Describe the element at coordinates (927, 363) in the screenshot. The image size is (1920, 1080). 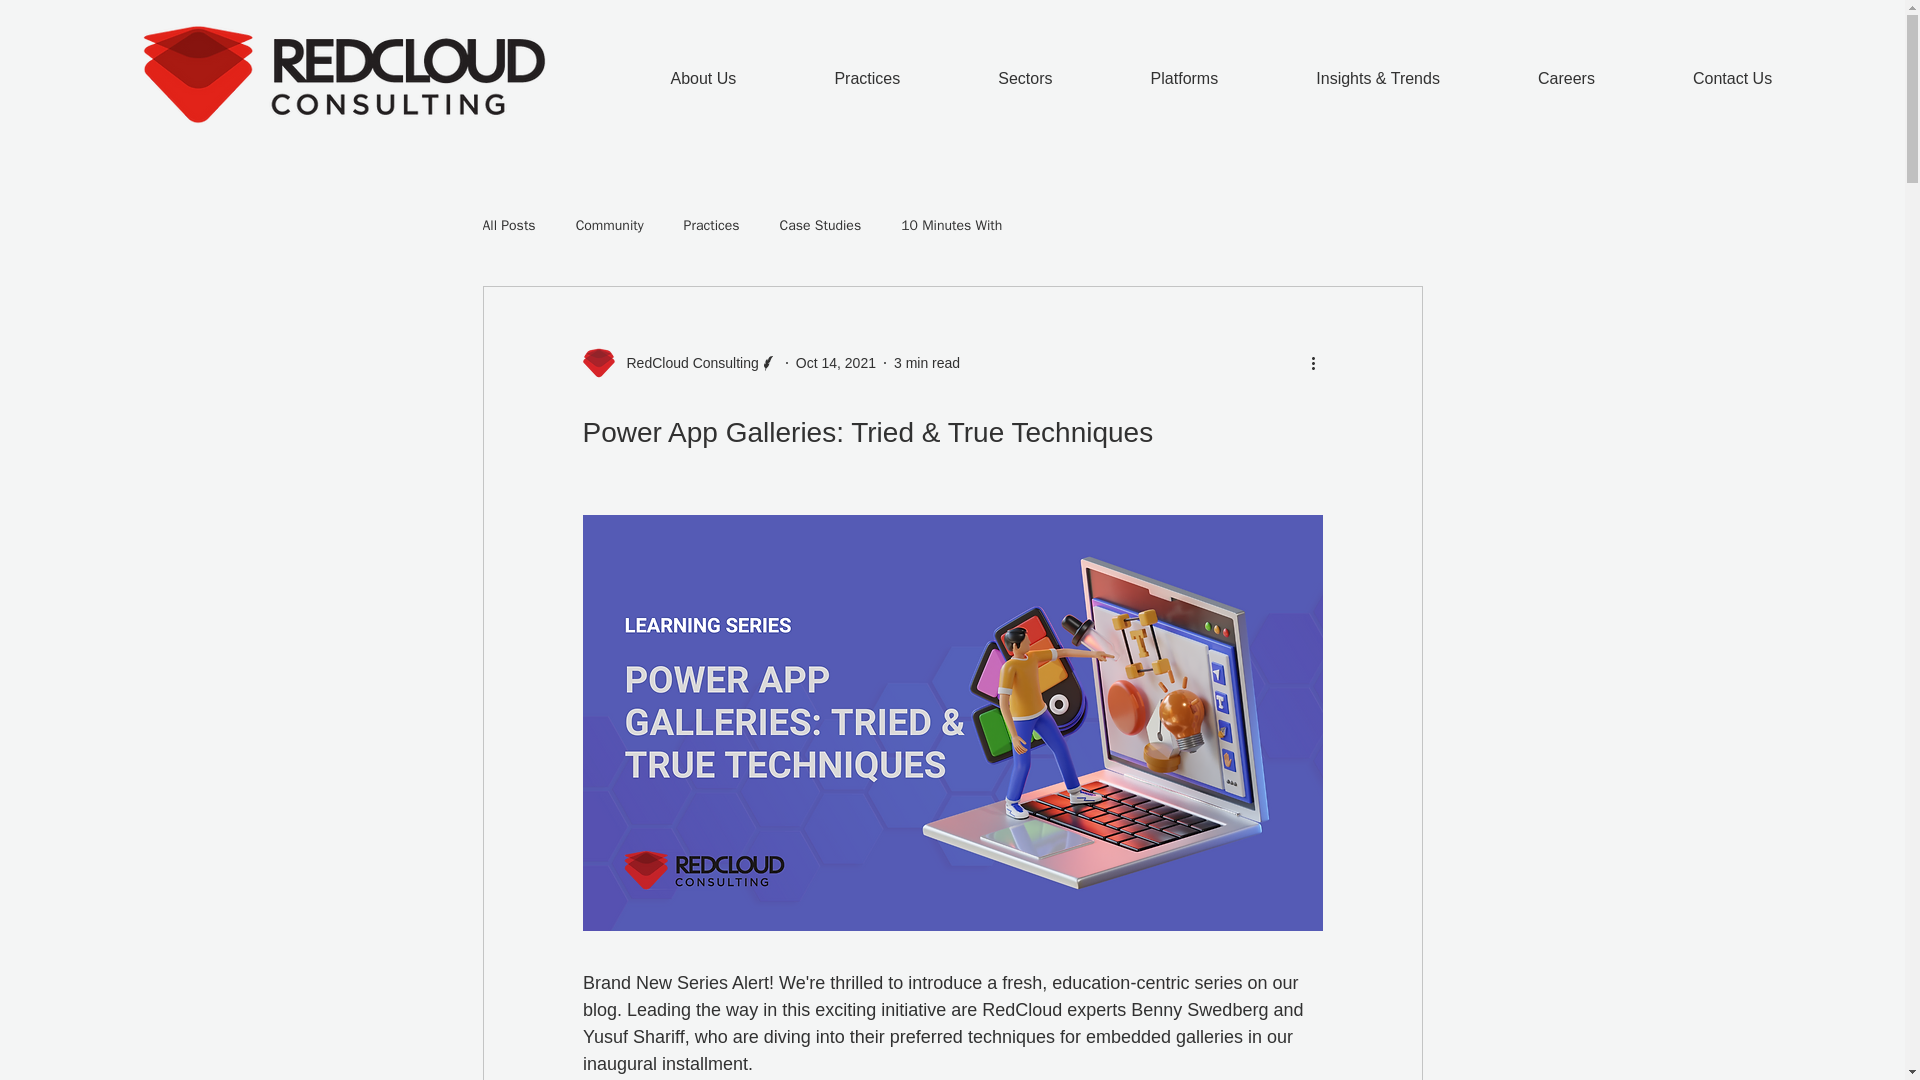
I see `3 min read` at that location.